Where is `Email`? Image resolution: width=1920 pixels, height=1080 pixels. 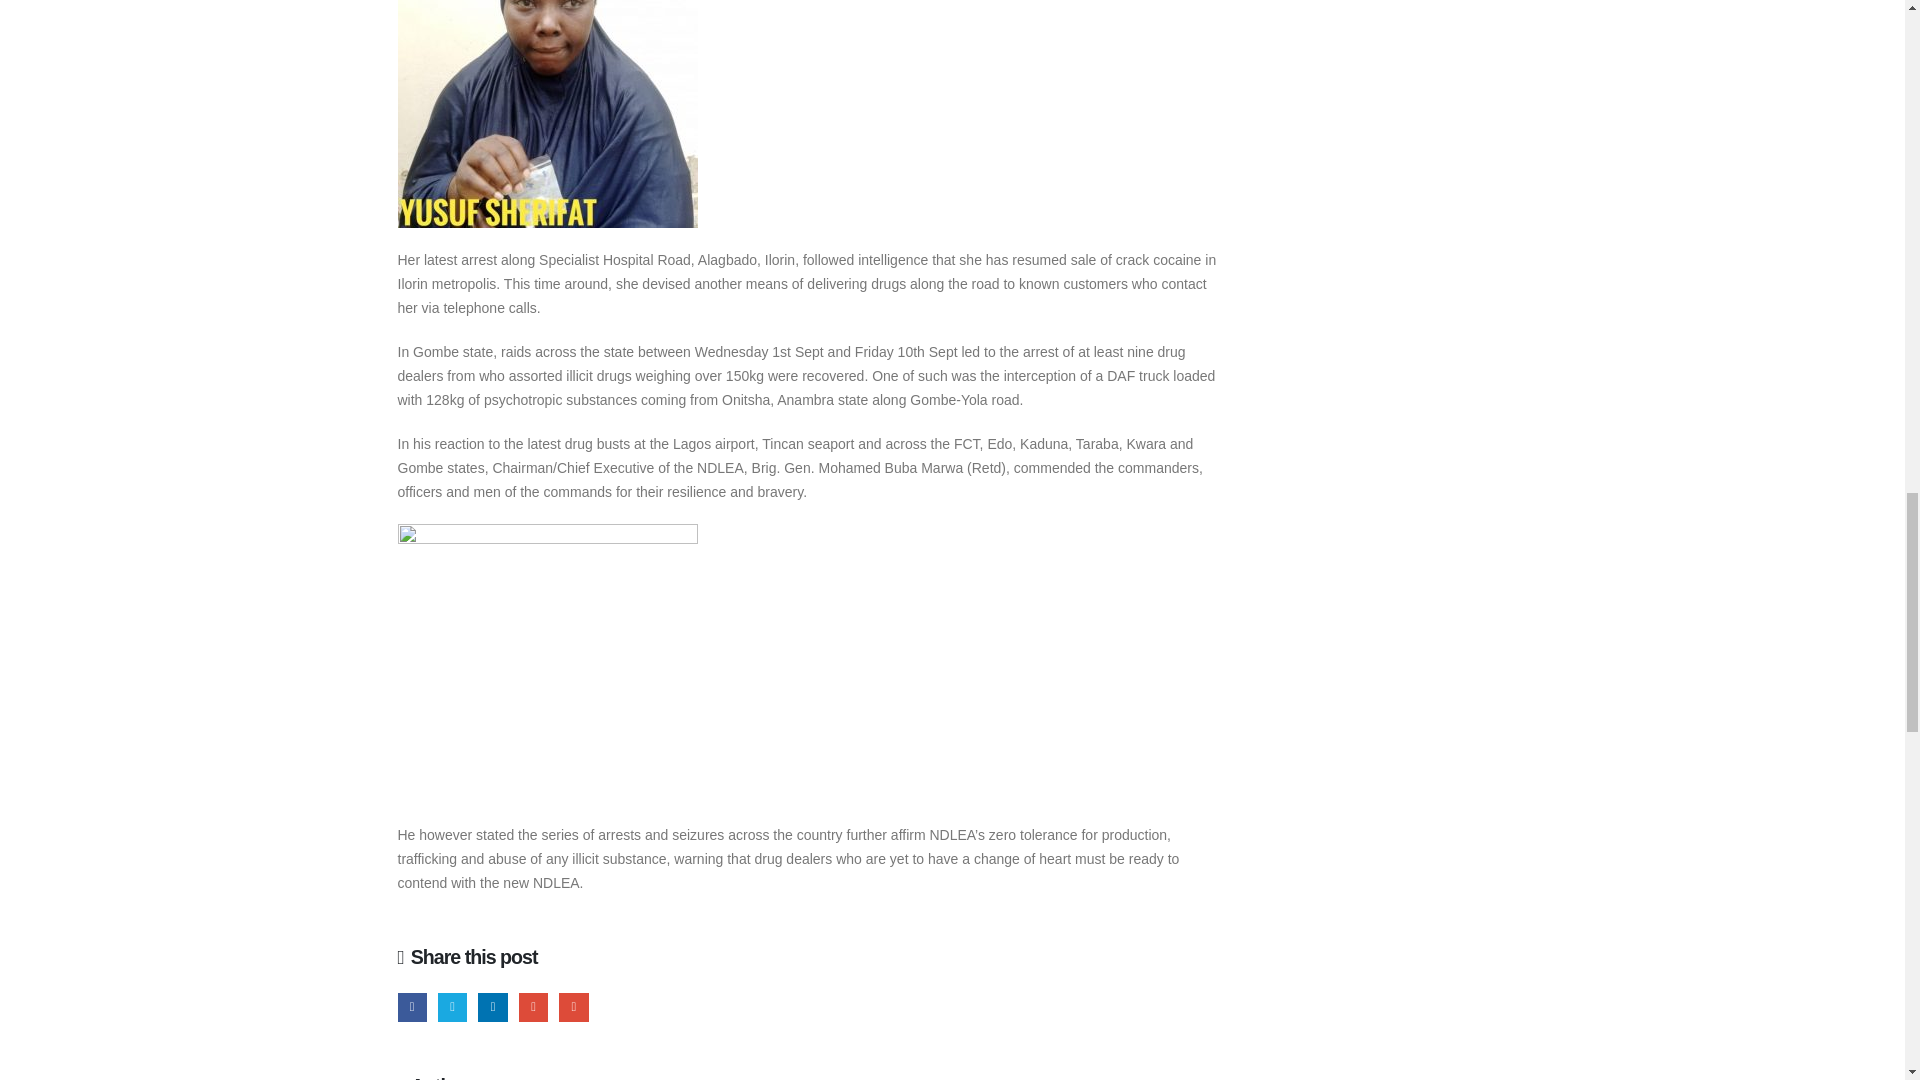
Email is located at coordinates (572, 1006).